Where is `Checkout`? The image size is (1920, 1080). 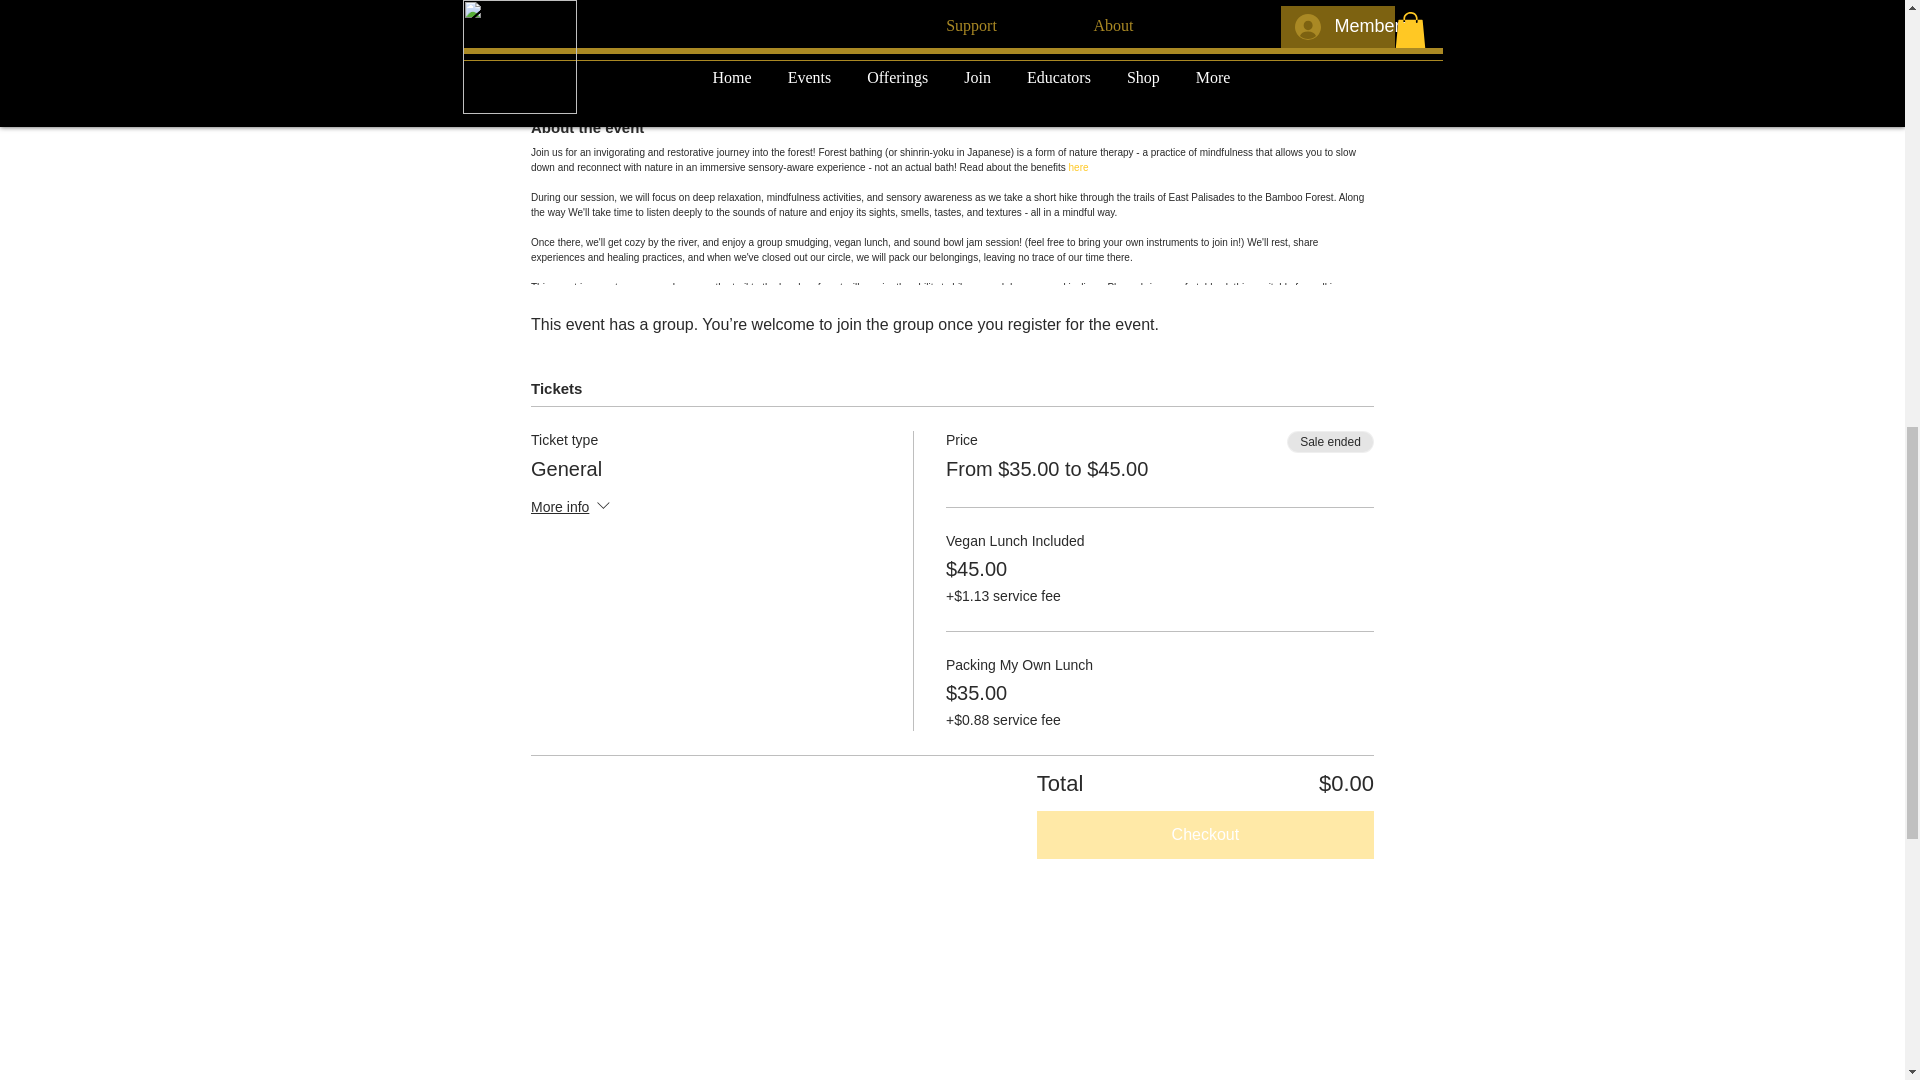
Checkout is located at coordinates (1205, 834).